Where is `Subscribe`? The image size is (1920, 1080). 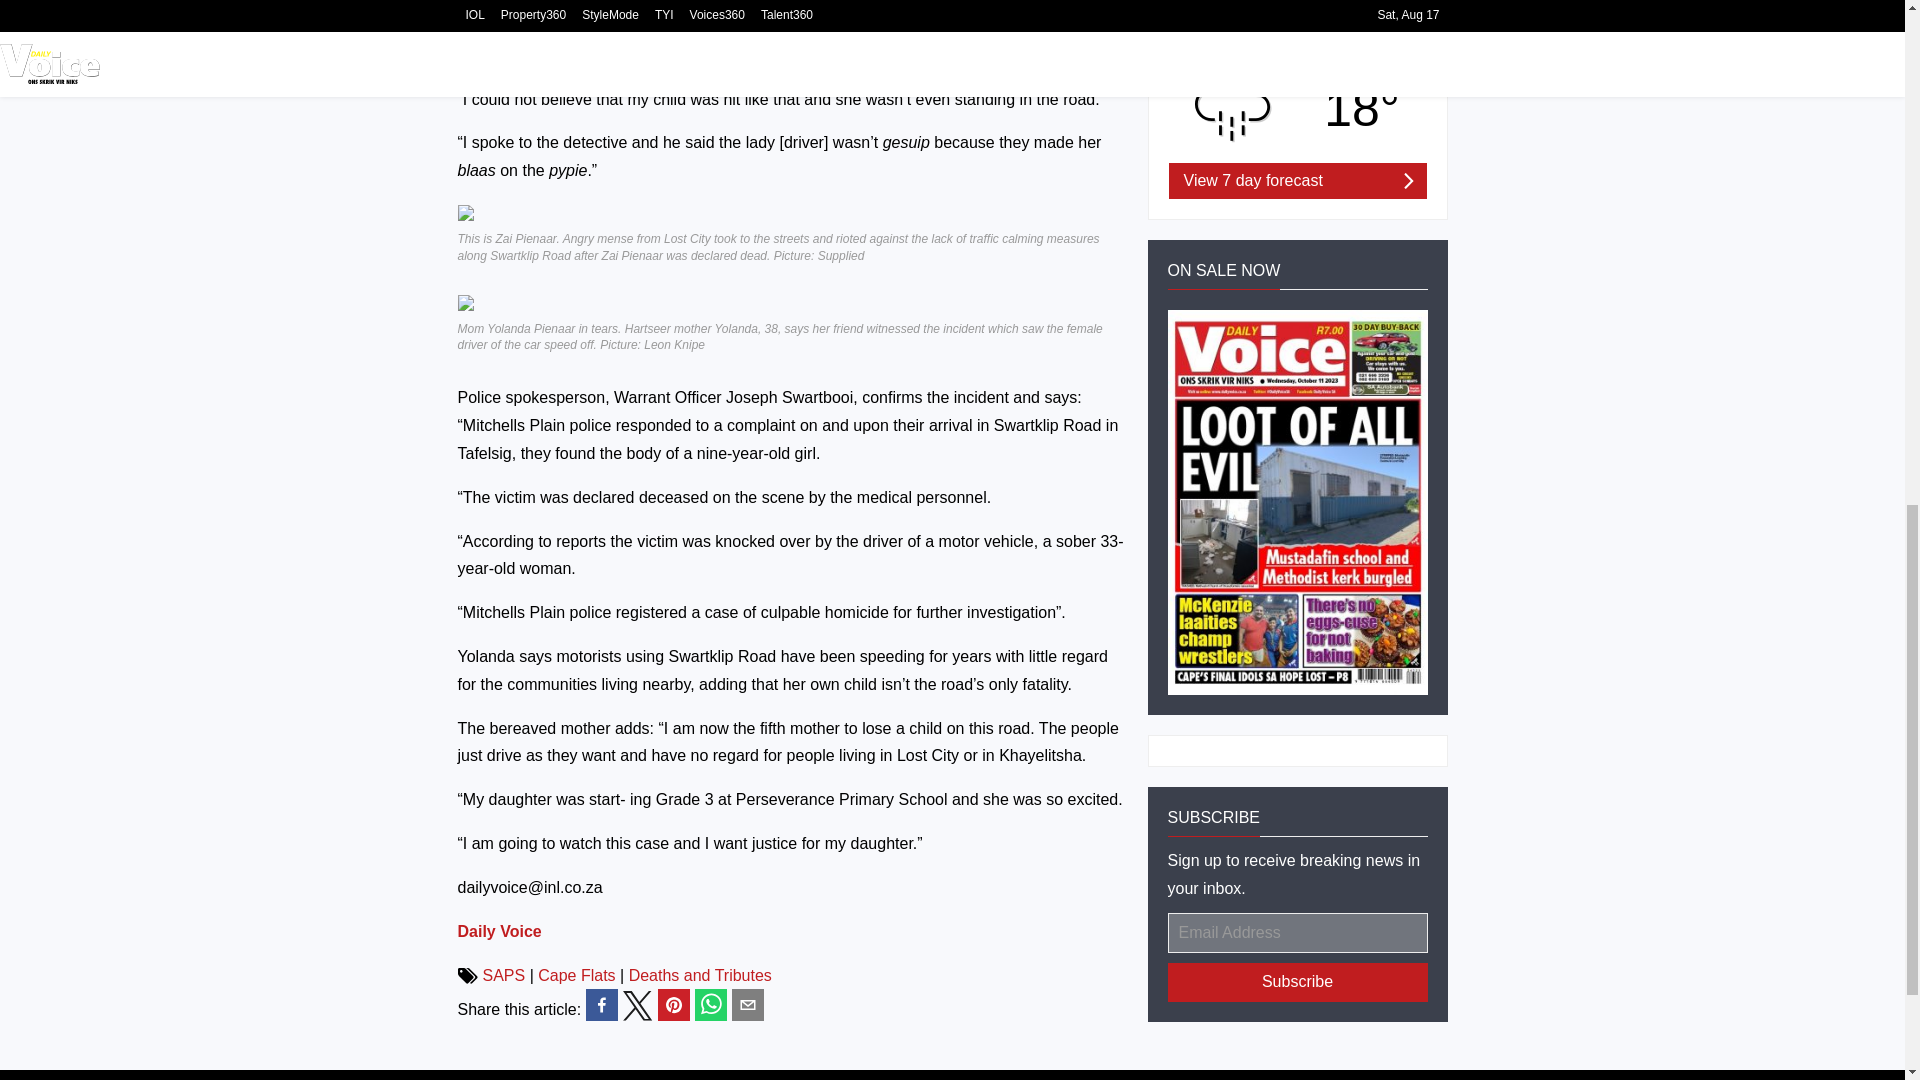 Subscribe is located at coordinates (1298, 982).